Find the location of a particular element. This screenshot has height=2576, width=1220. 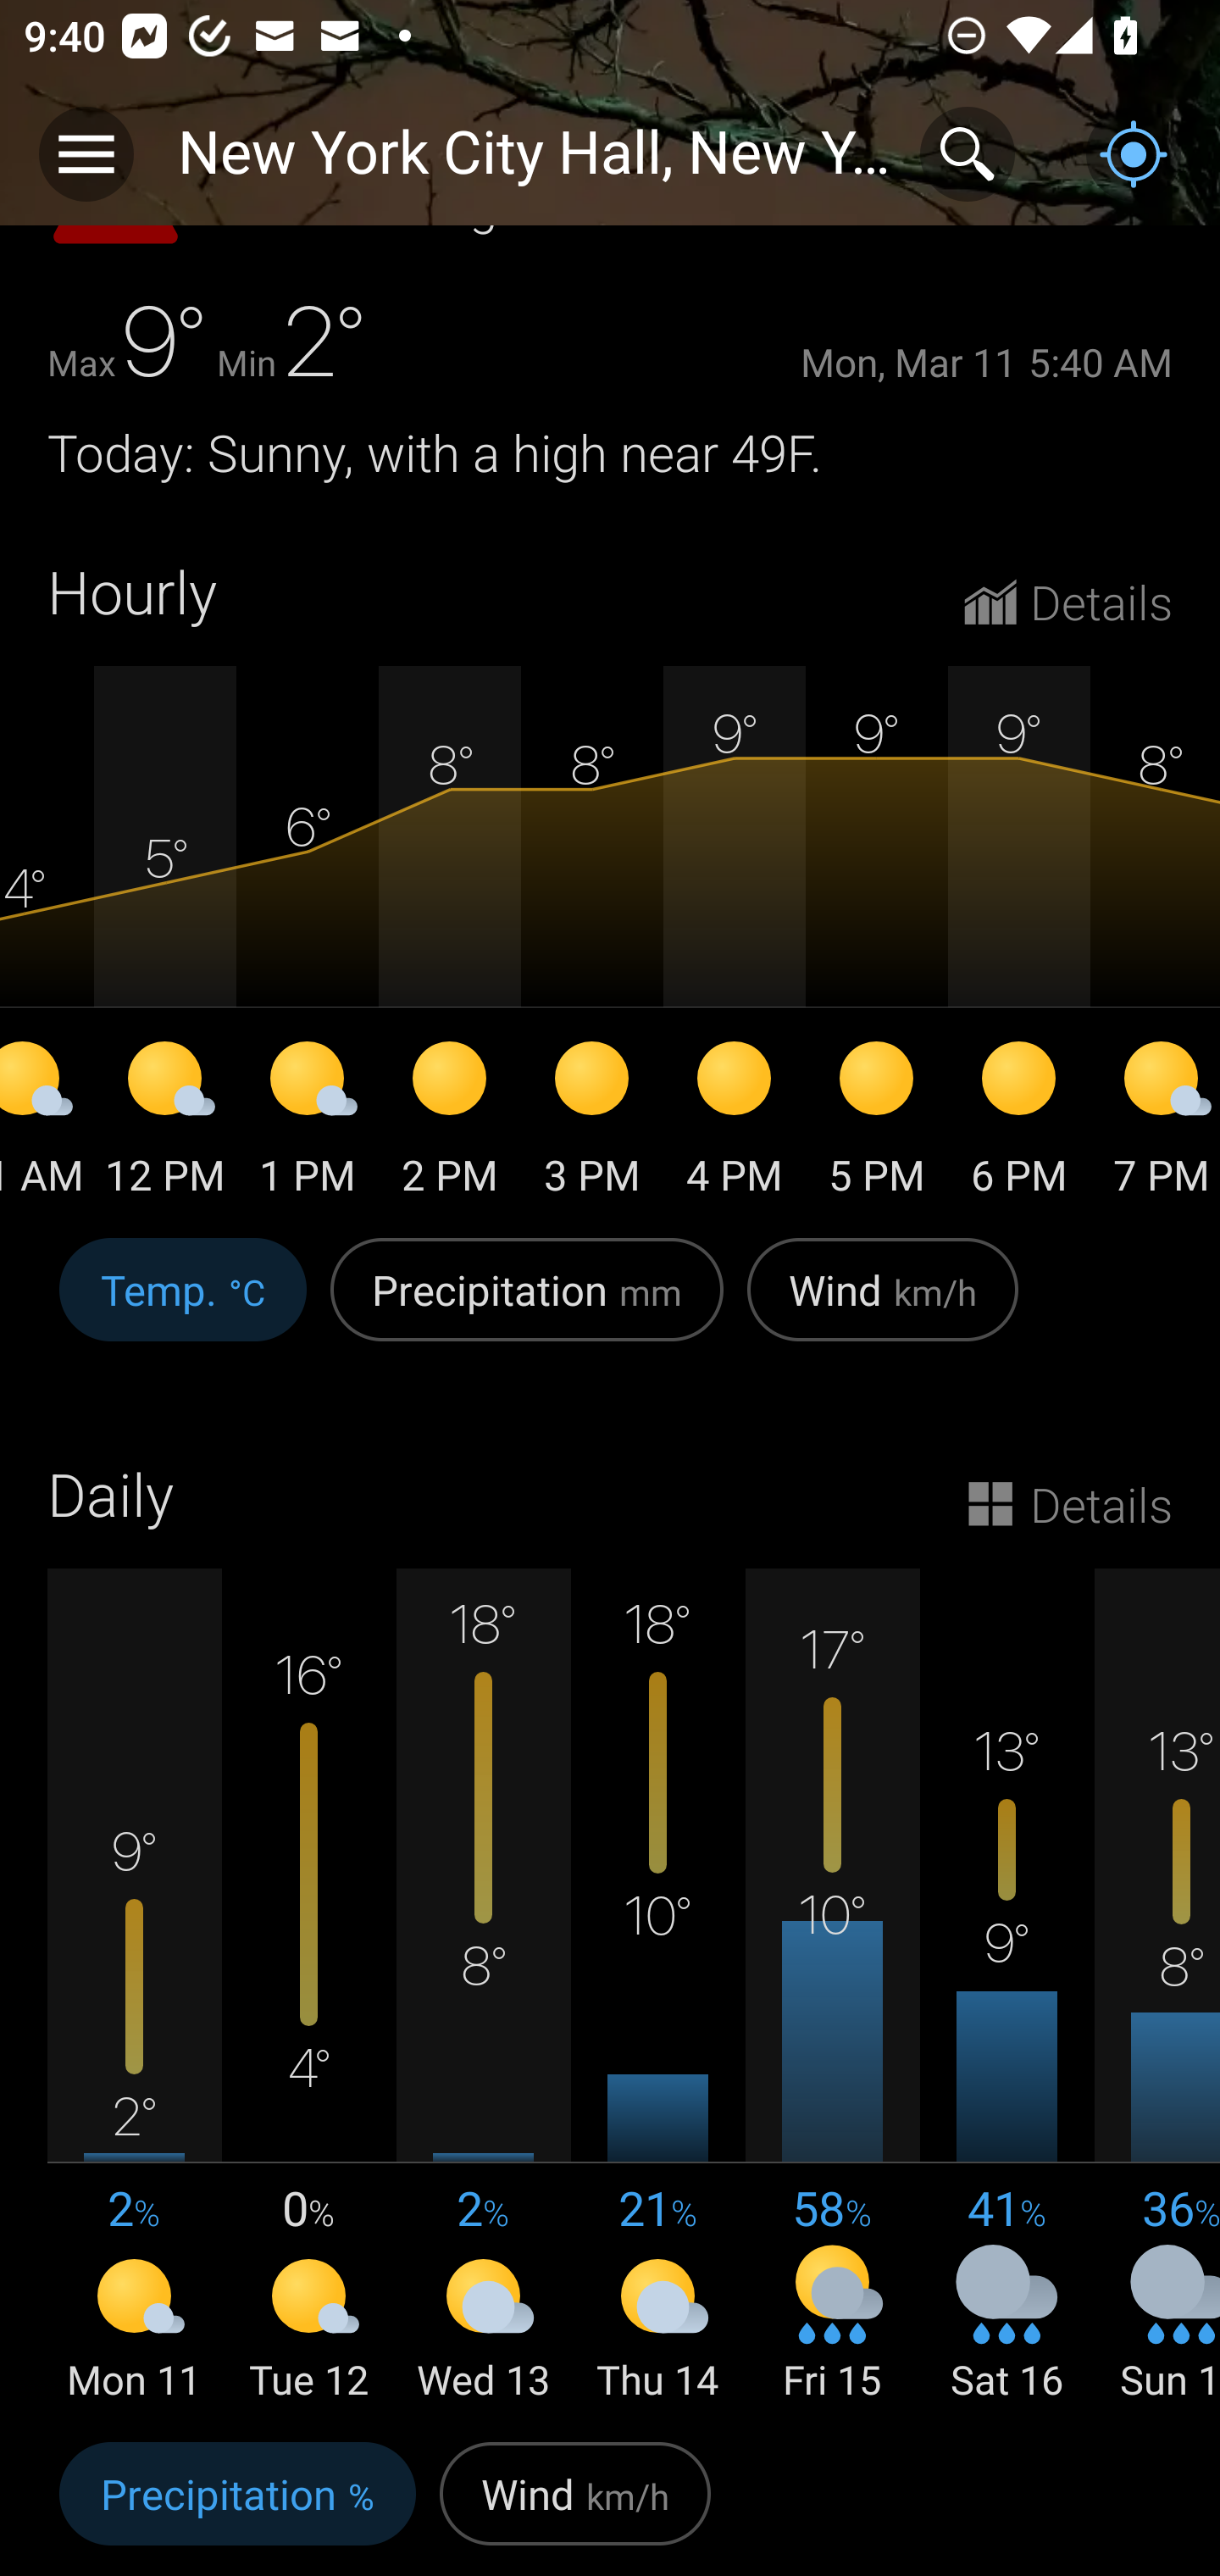

6 PM is located at coordinates (1018, 1124).